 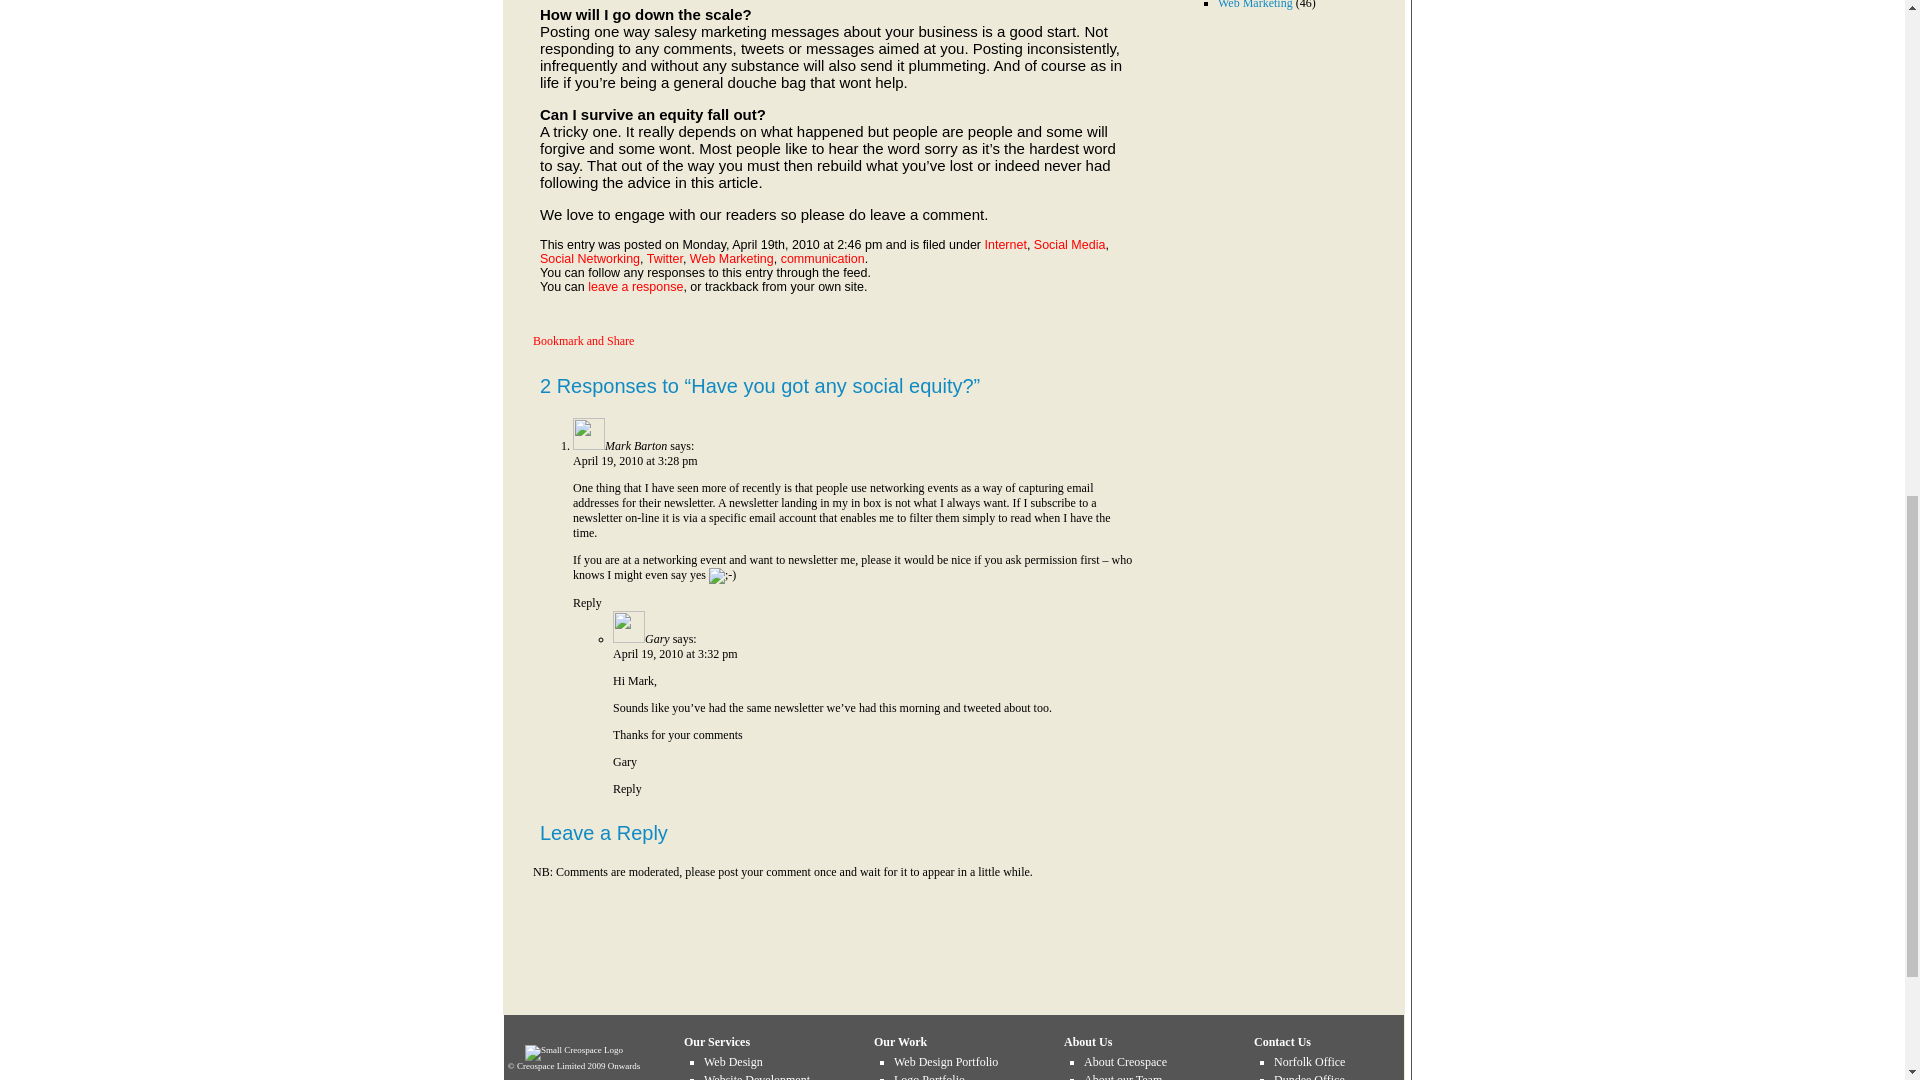 I want to click on Internet, so click(x=1004, y=244).